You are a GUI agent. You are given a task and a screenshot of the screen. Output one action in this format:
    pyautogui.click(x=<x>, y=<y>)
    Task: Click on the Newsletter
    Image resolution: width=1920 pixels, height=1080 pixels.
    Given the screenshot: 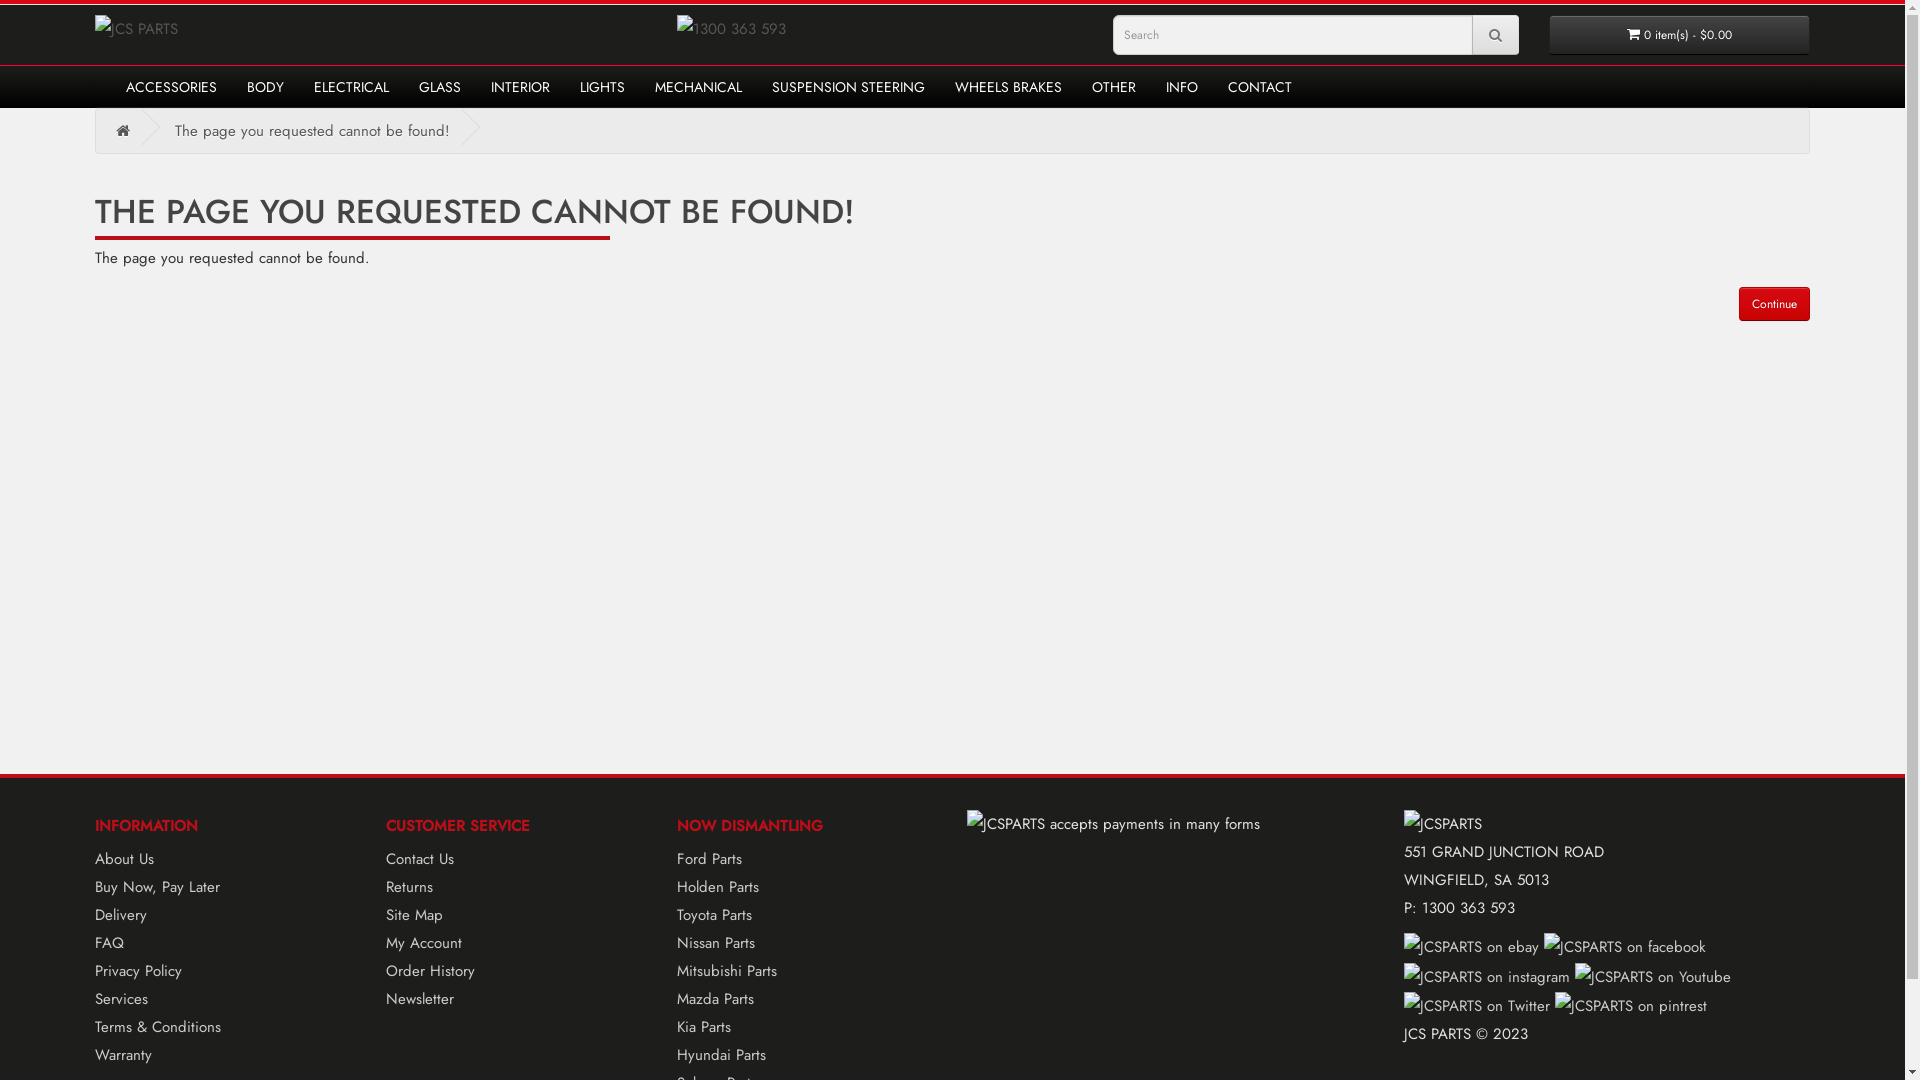 What is the action you would take?
    pyautogui.click(x=420, y=999)
    